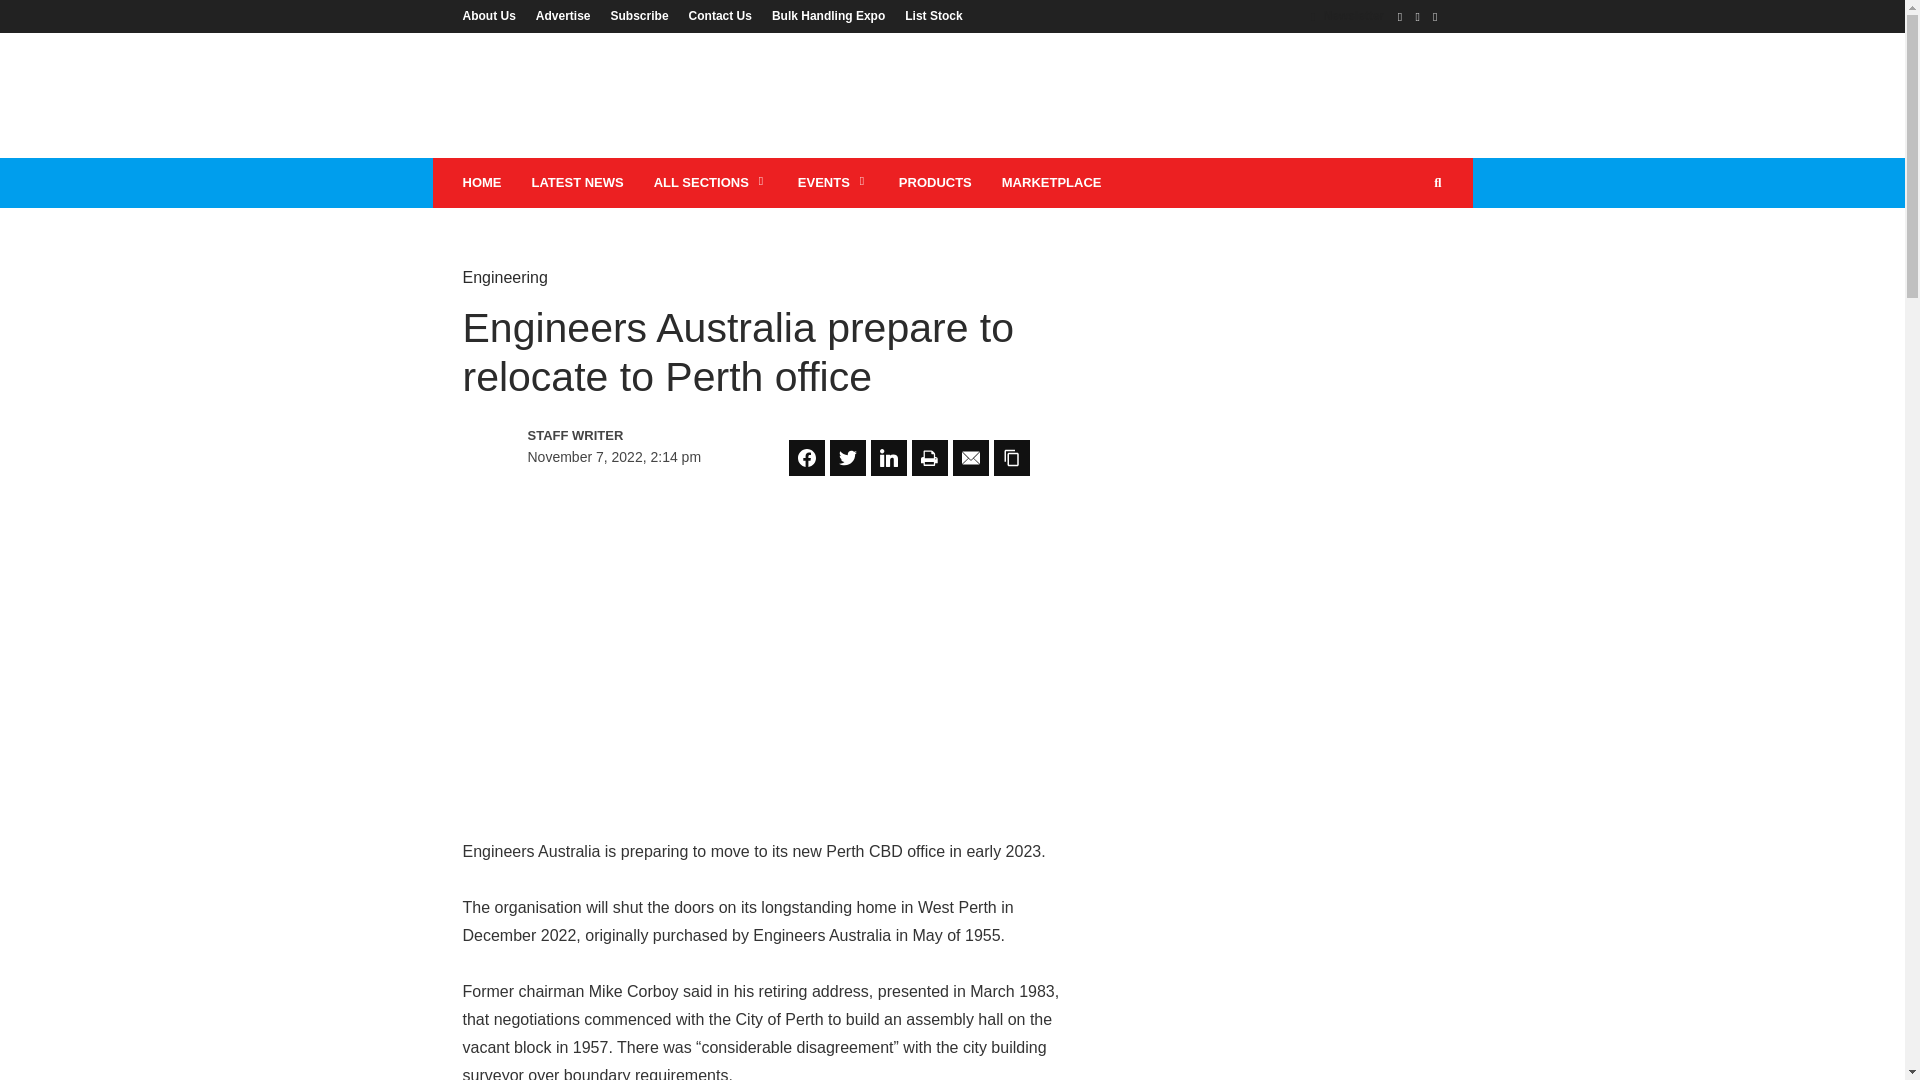 The height and width of the screenshot is (1080, 1920). What do you see at coordinates (807, 458) in the screenshot?
I see `Share on Facebook` at bounding box center [807, 458].